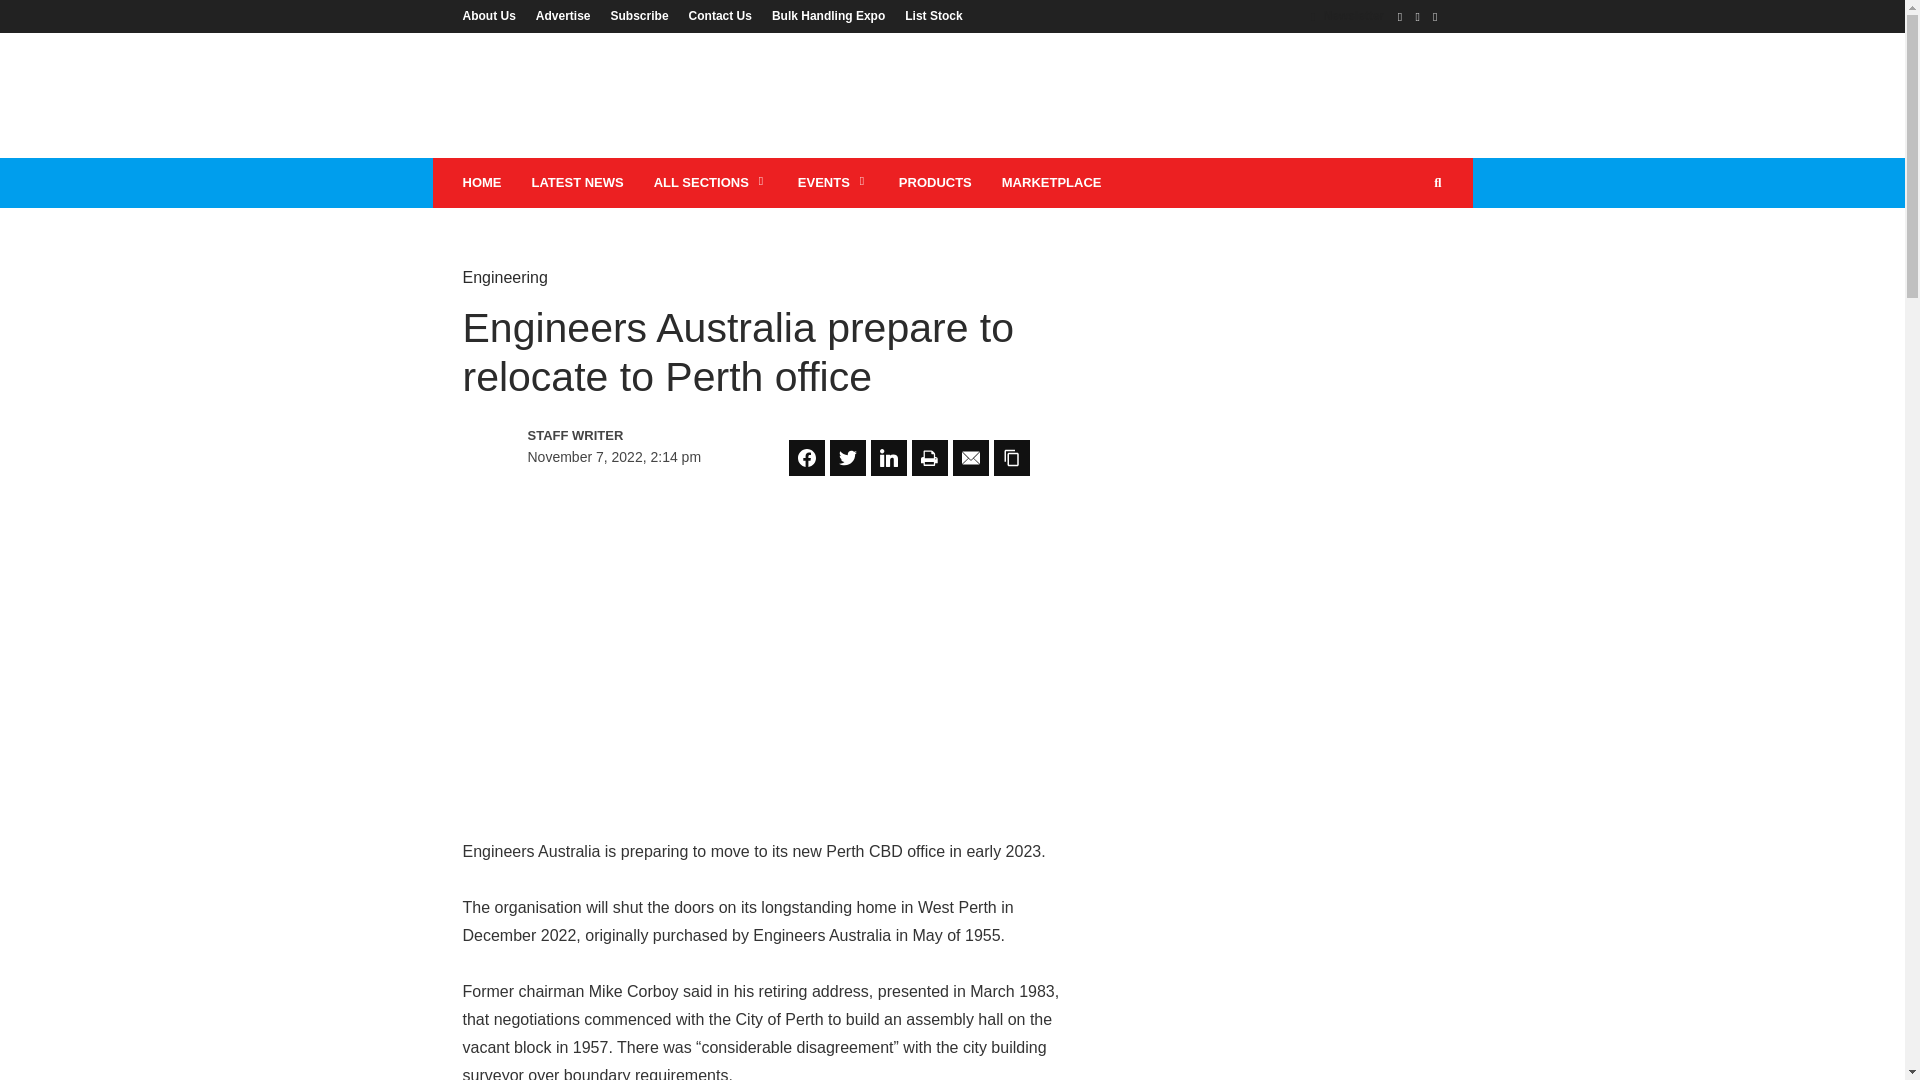 The height and width of the screenshot is (1080, 1920). What do you see at coordinates (807, 458) in the screenshot?
I see `Share on Facebook` at bounding box center [807, 458].